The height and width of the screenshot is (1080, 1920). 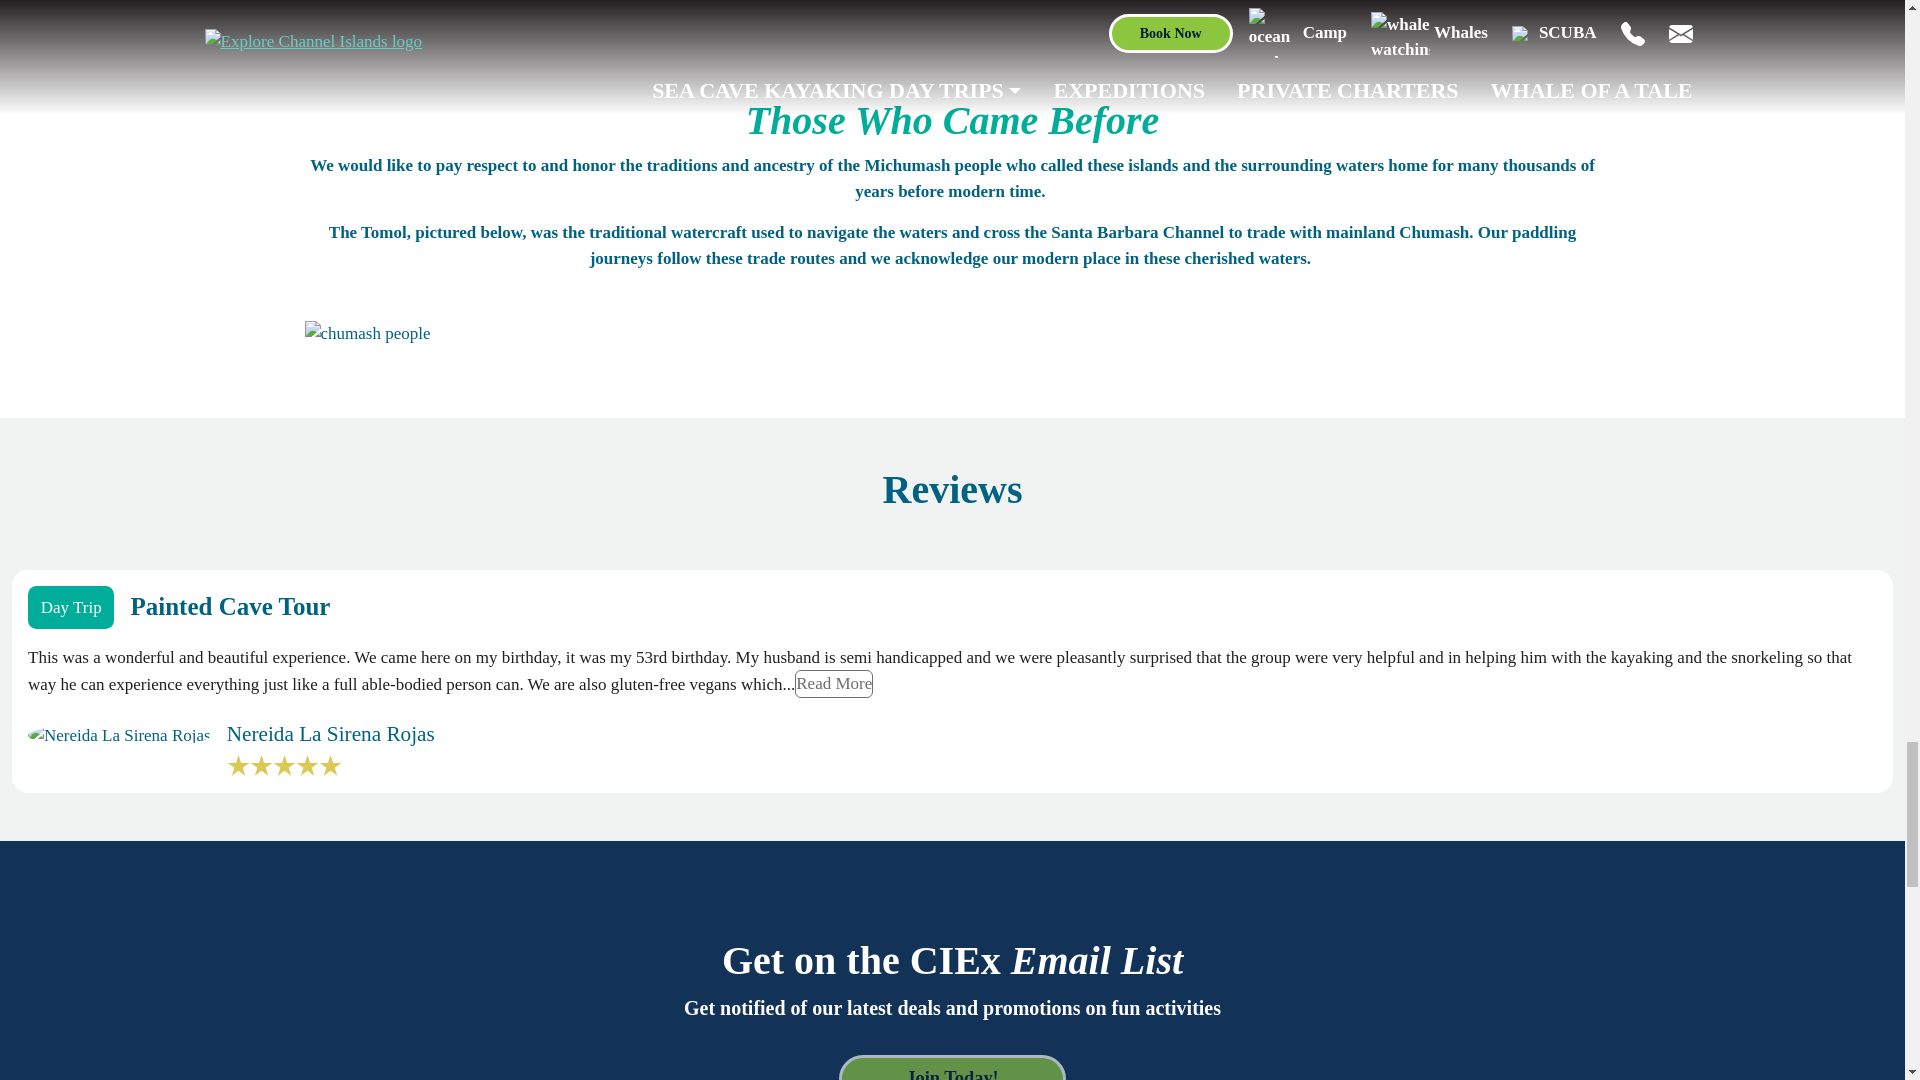 What do you see at coordinates (834, 683) in the screenshot?
I see `Read More` at bounding box center [834, 683].